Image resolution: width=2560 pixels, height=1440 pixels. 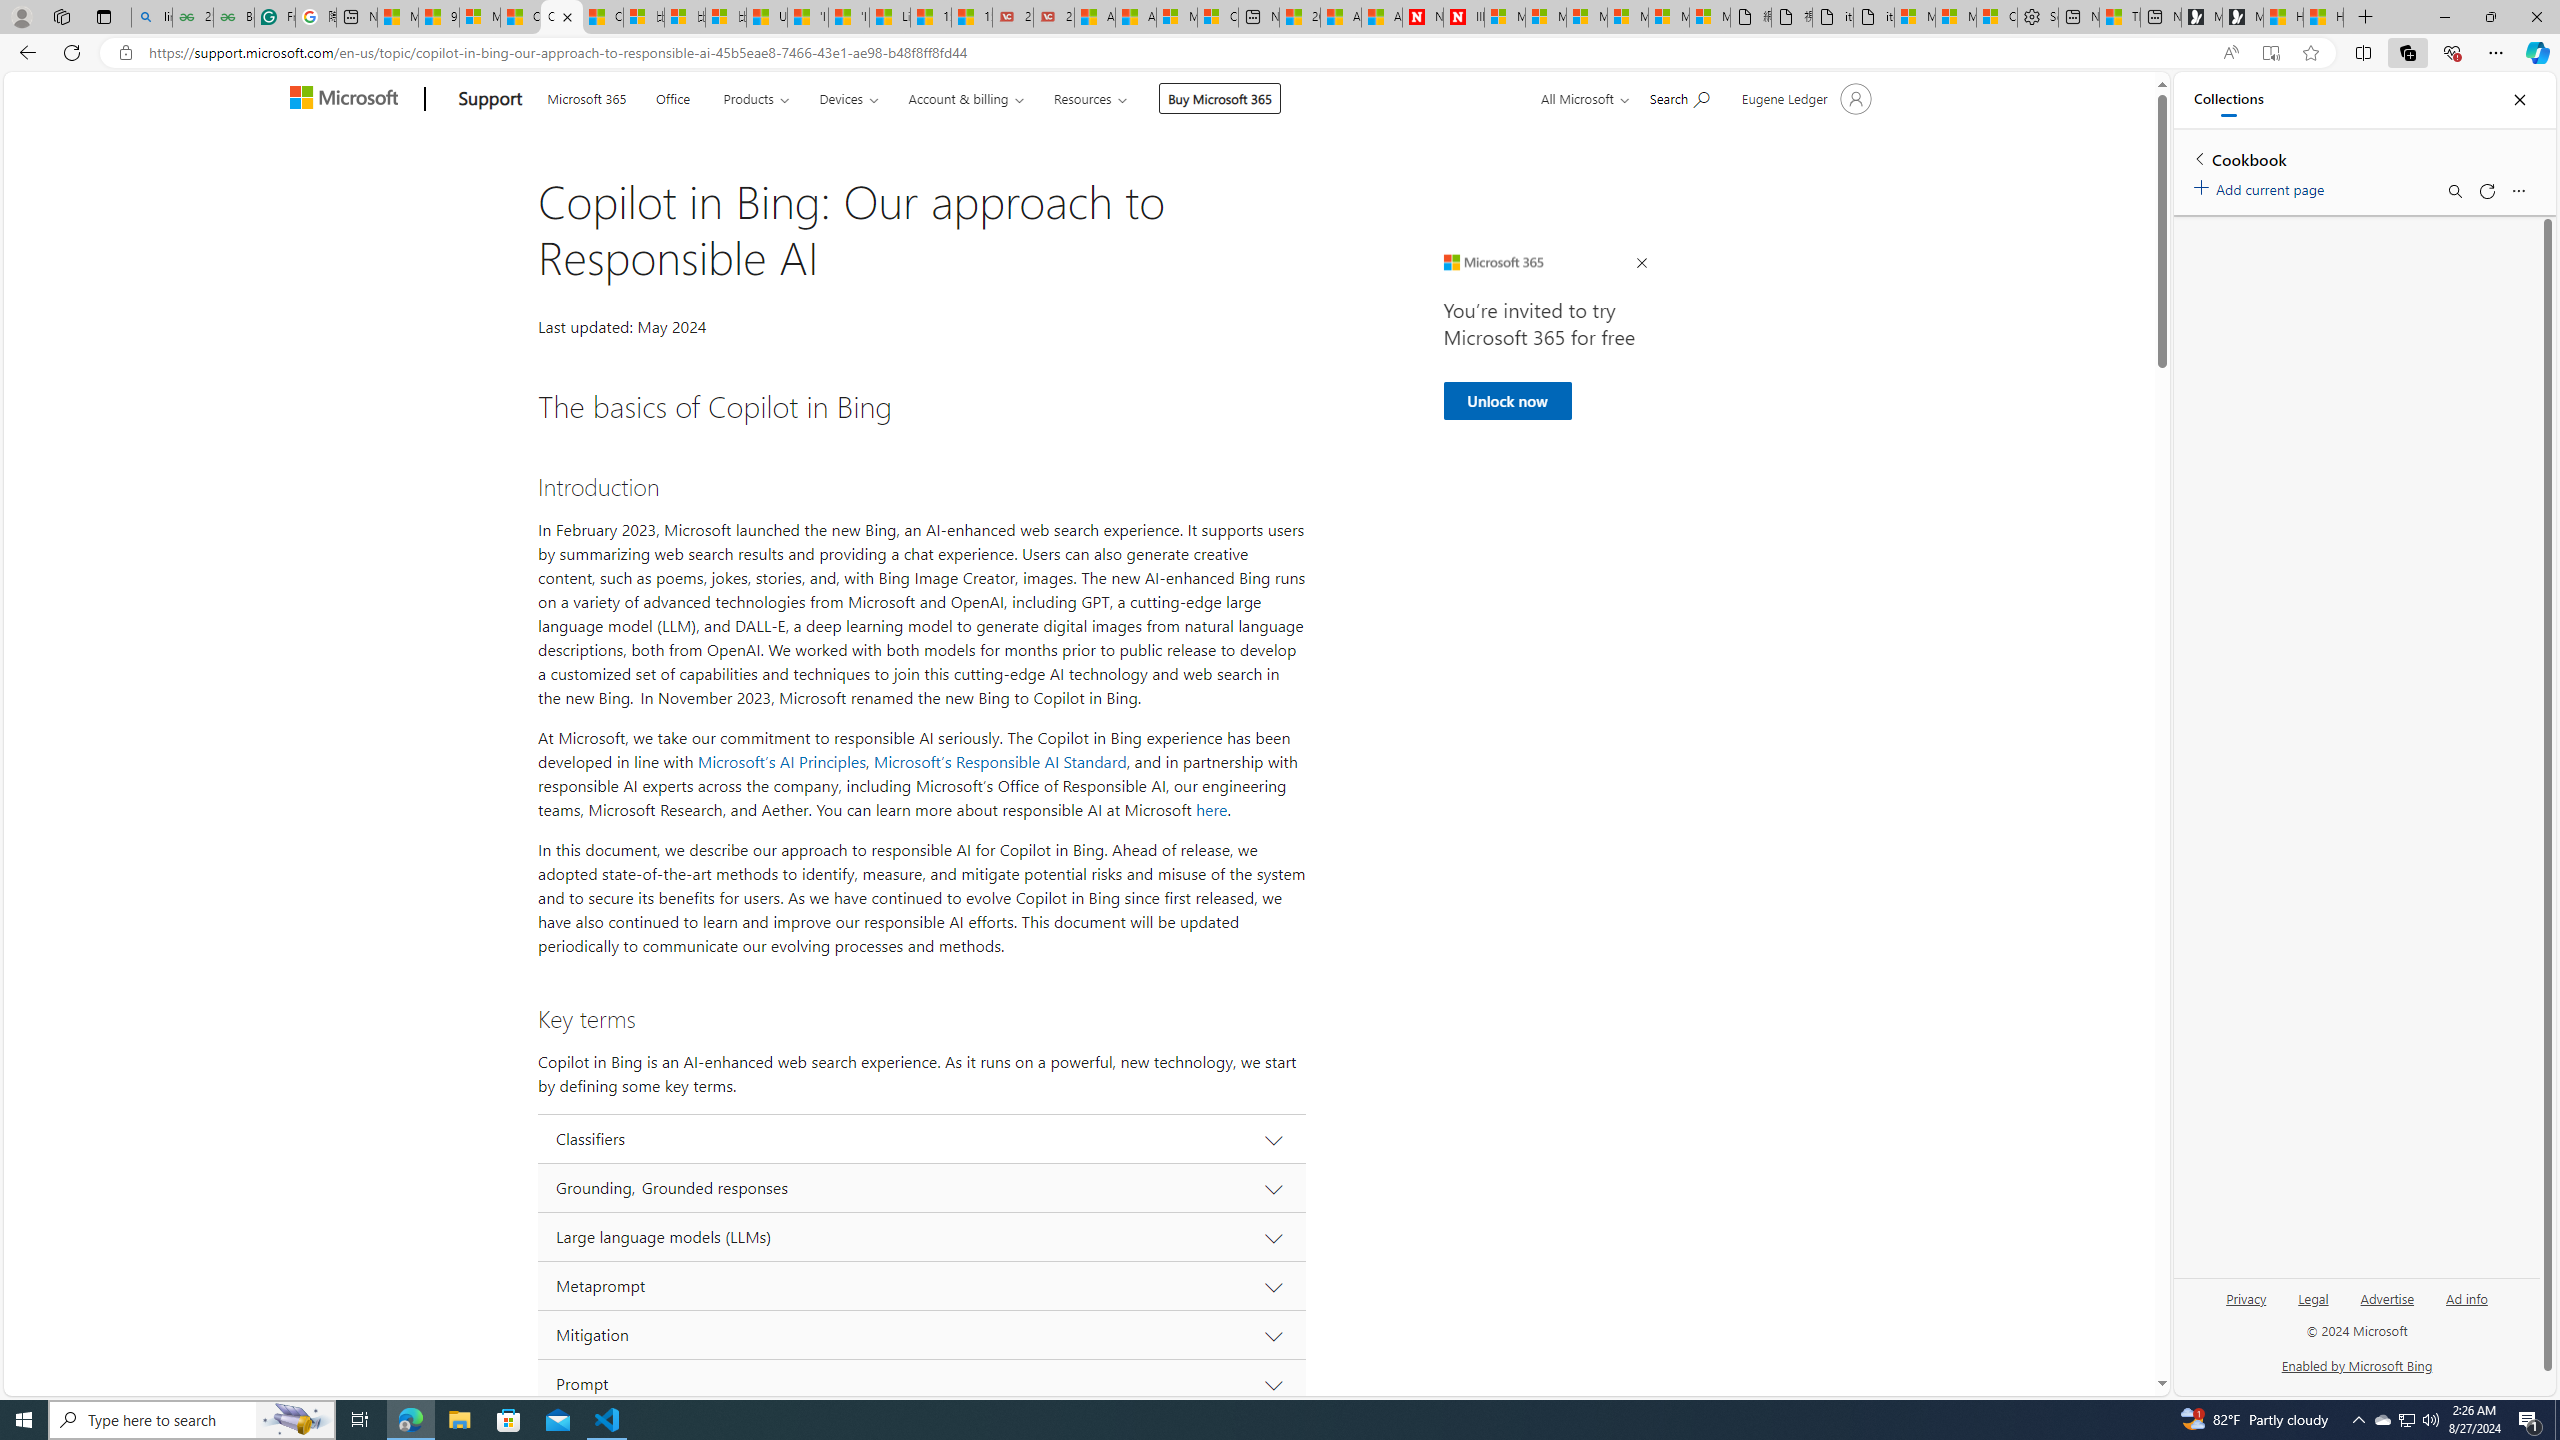 I want to click on Buy Microsoft 365, so click(x=1220, y=98).